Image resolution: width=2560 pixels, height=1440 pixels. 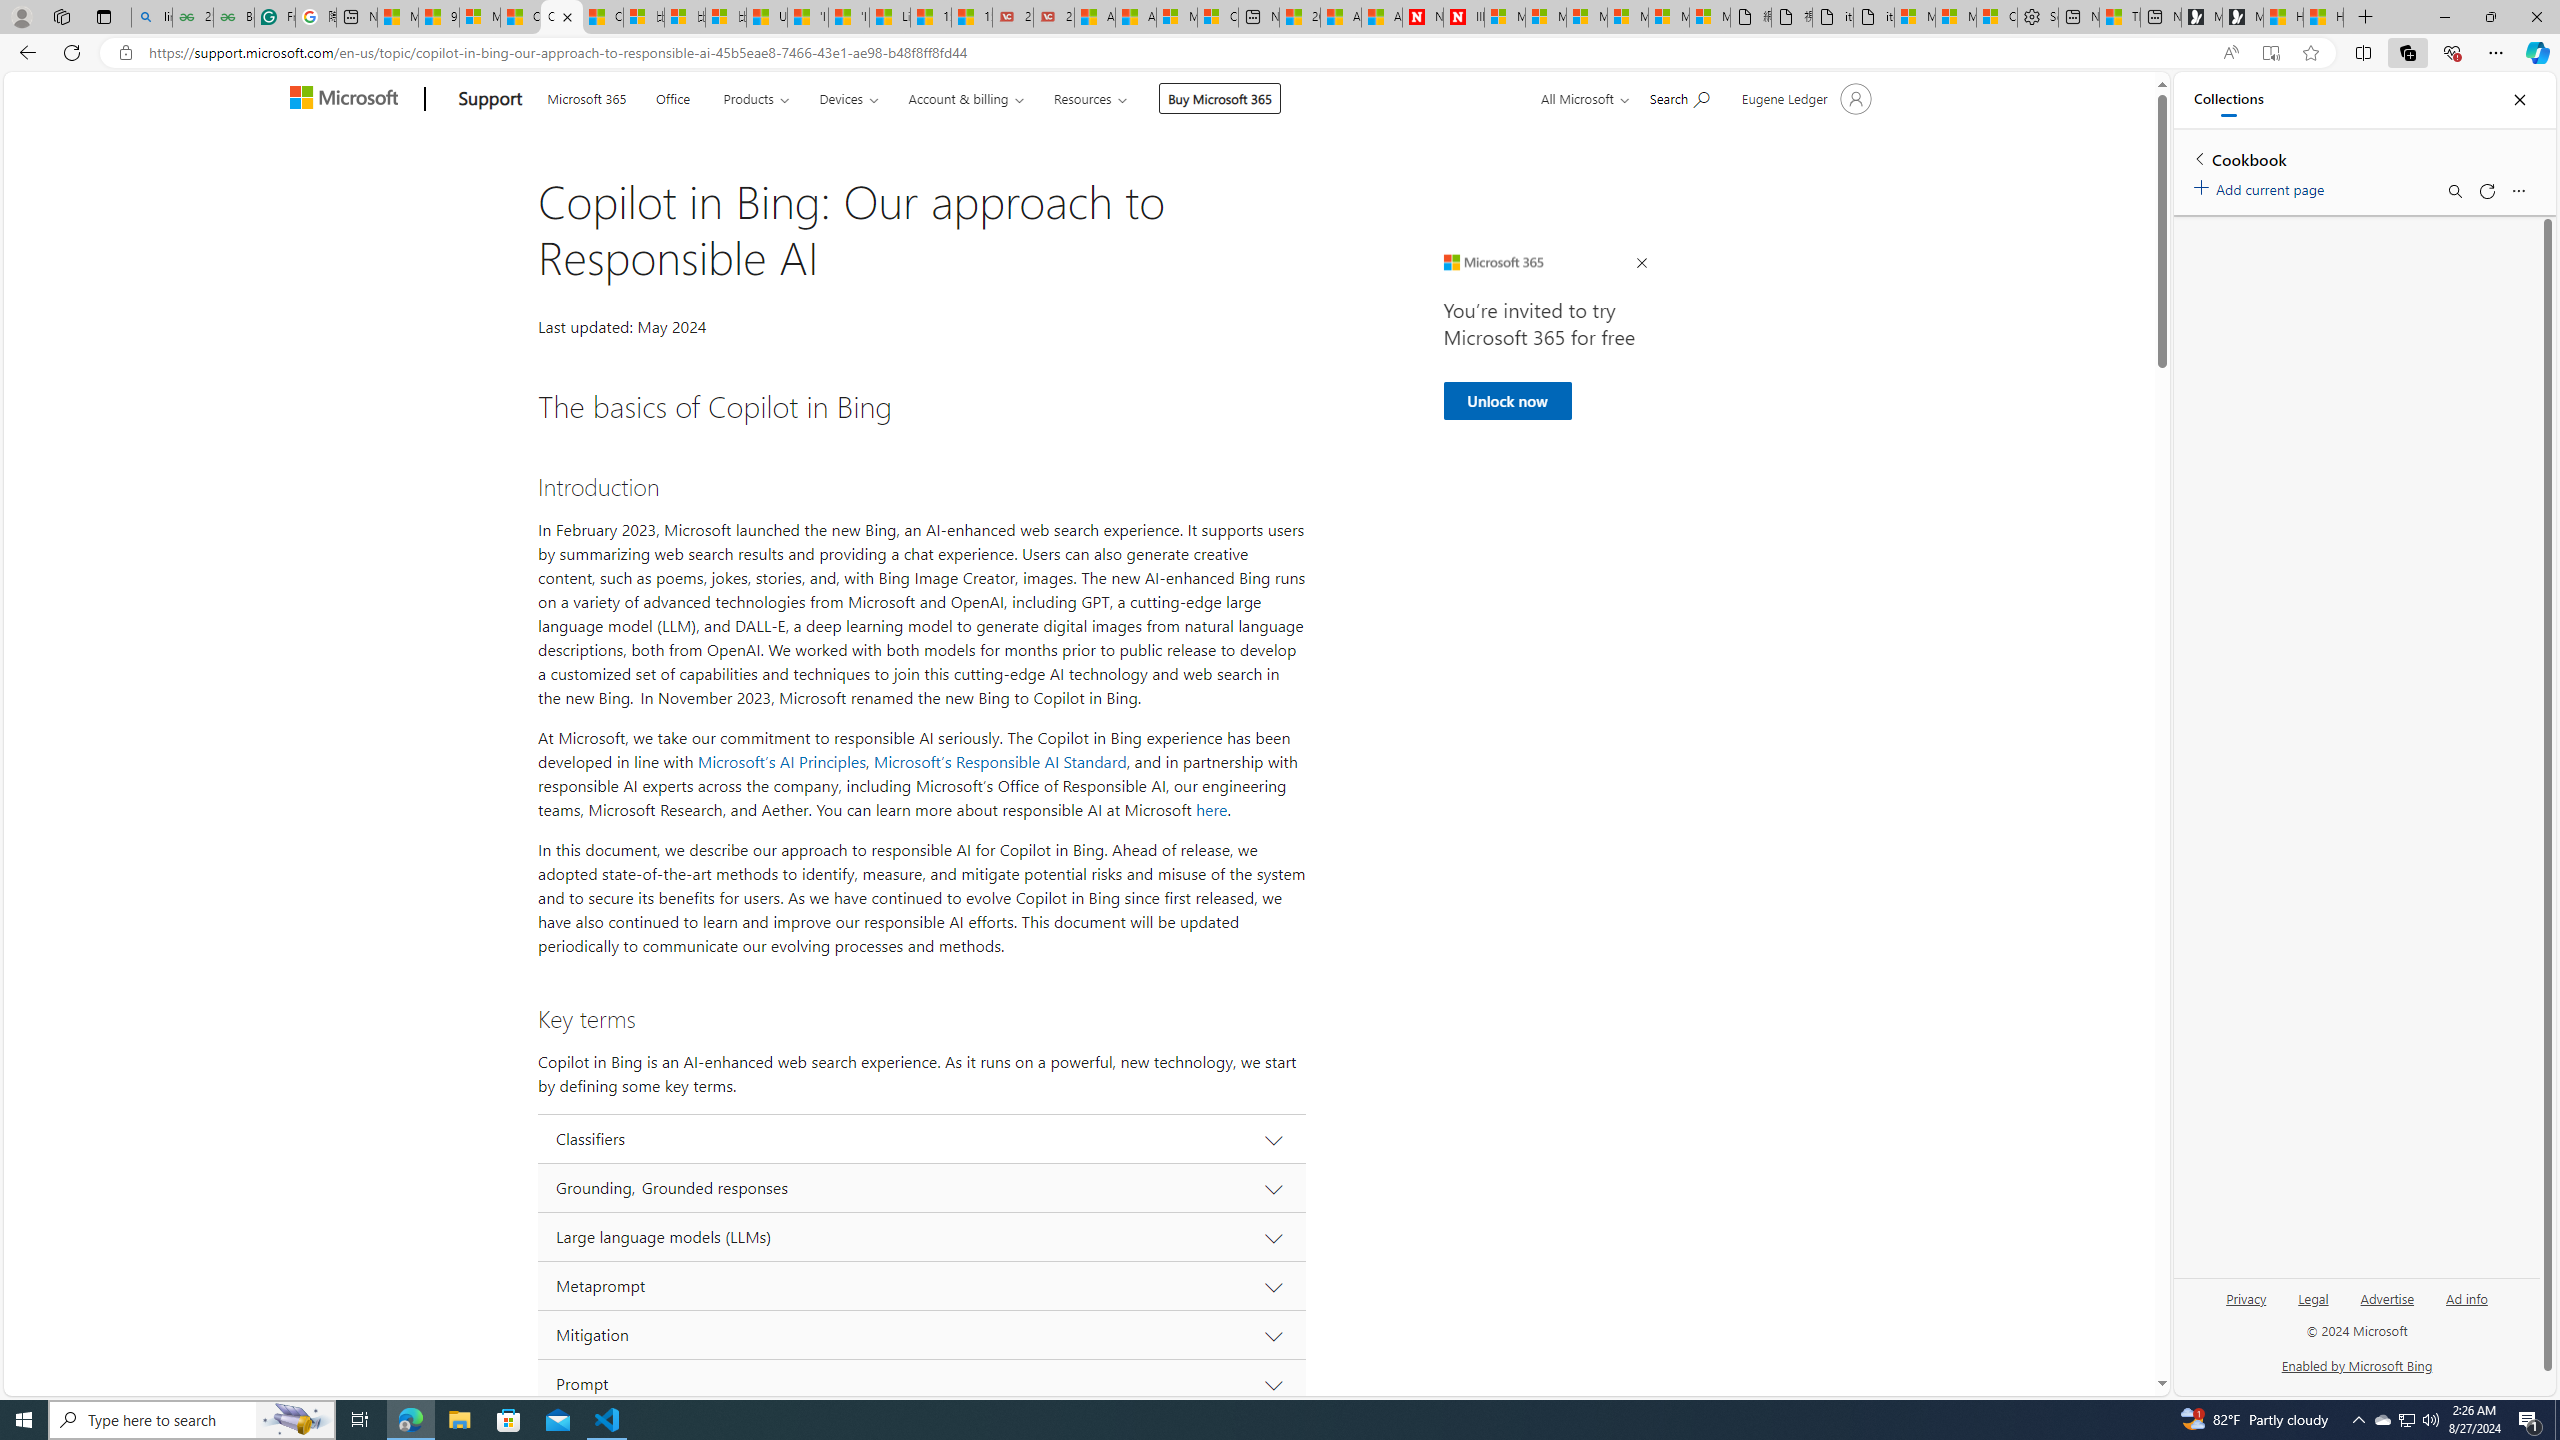 I want to click on Buy Microsoft 365, so click(x=1220, y=98).